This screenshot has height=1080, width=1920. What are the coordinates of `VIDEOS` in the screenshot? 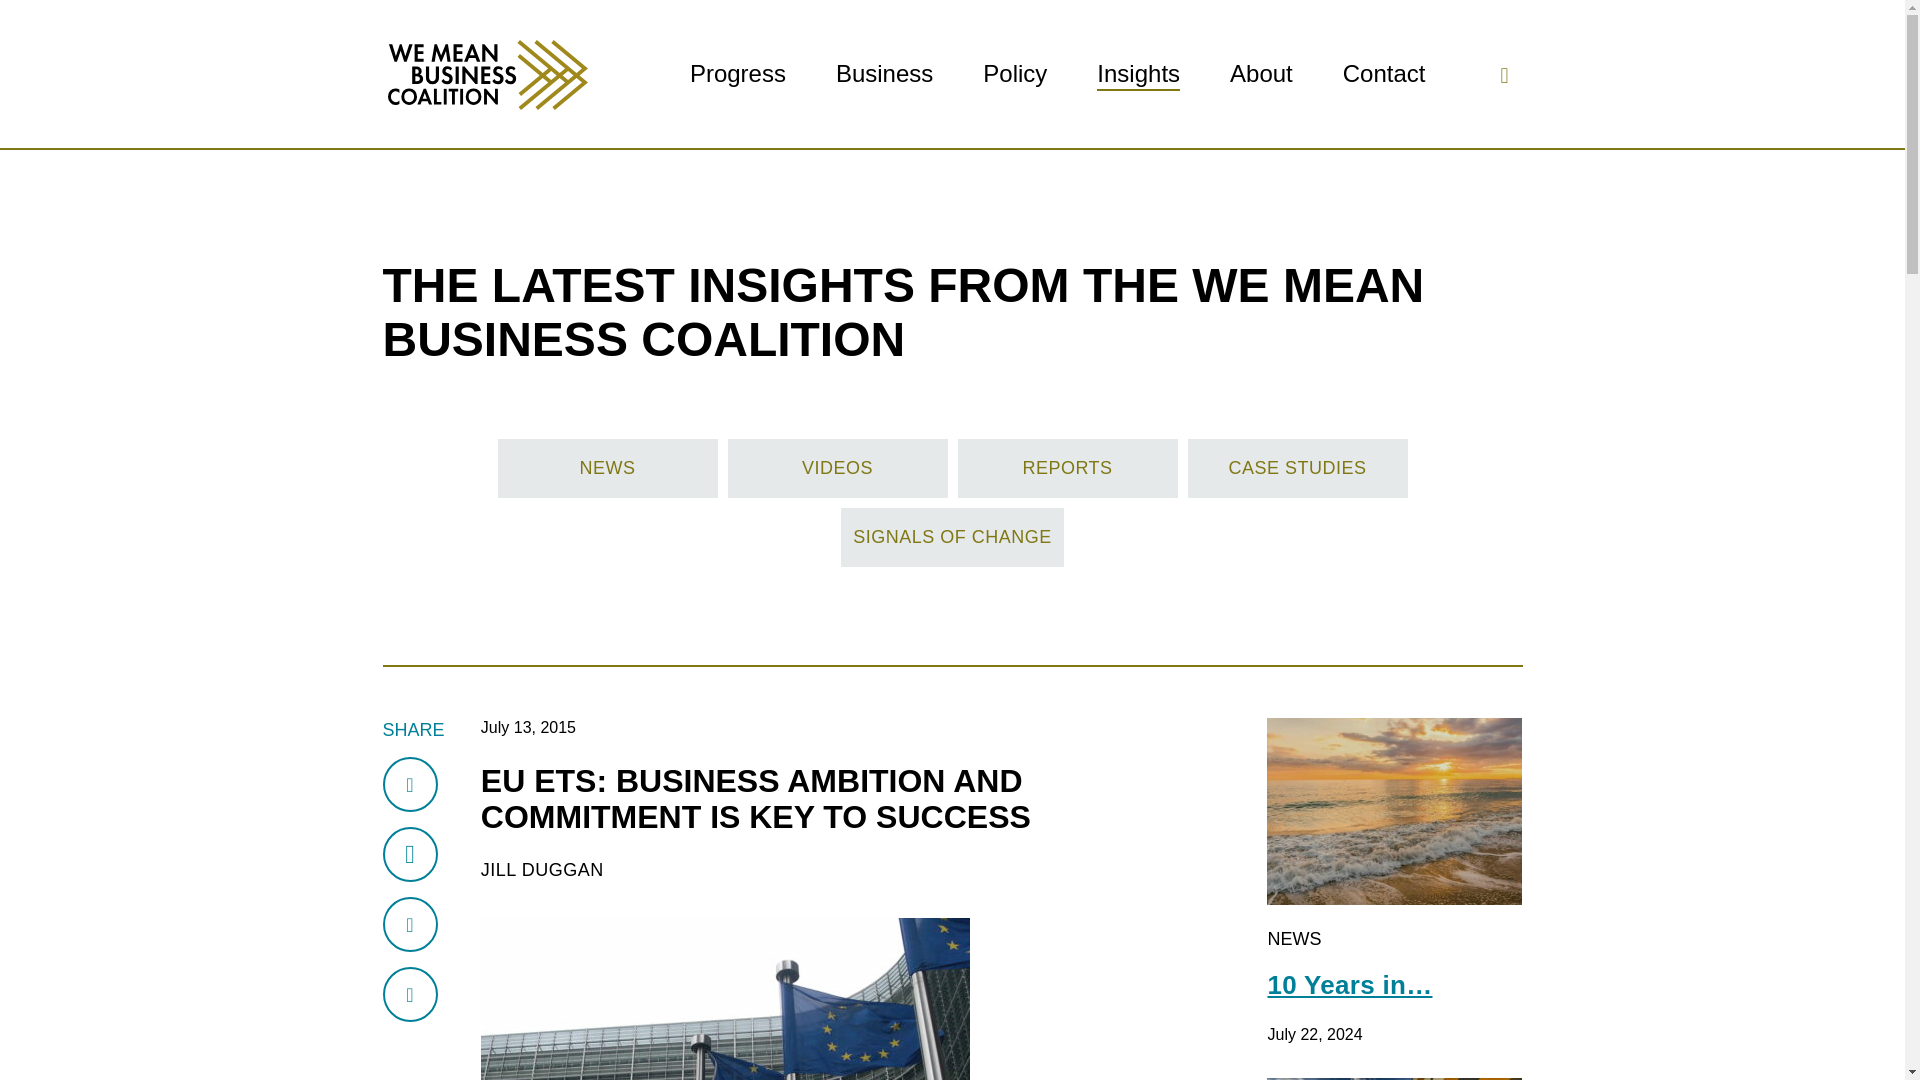 It's located at (838, 468).